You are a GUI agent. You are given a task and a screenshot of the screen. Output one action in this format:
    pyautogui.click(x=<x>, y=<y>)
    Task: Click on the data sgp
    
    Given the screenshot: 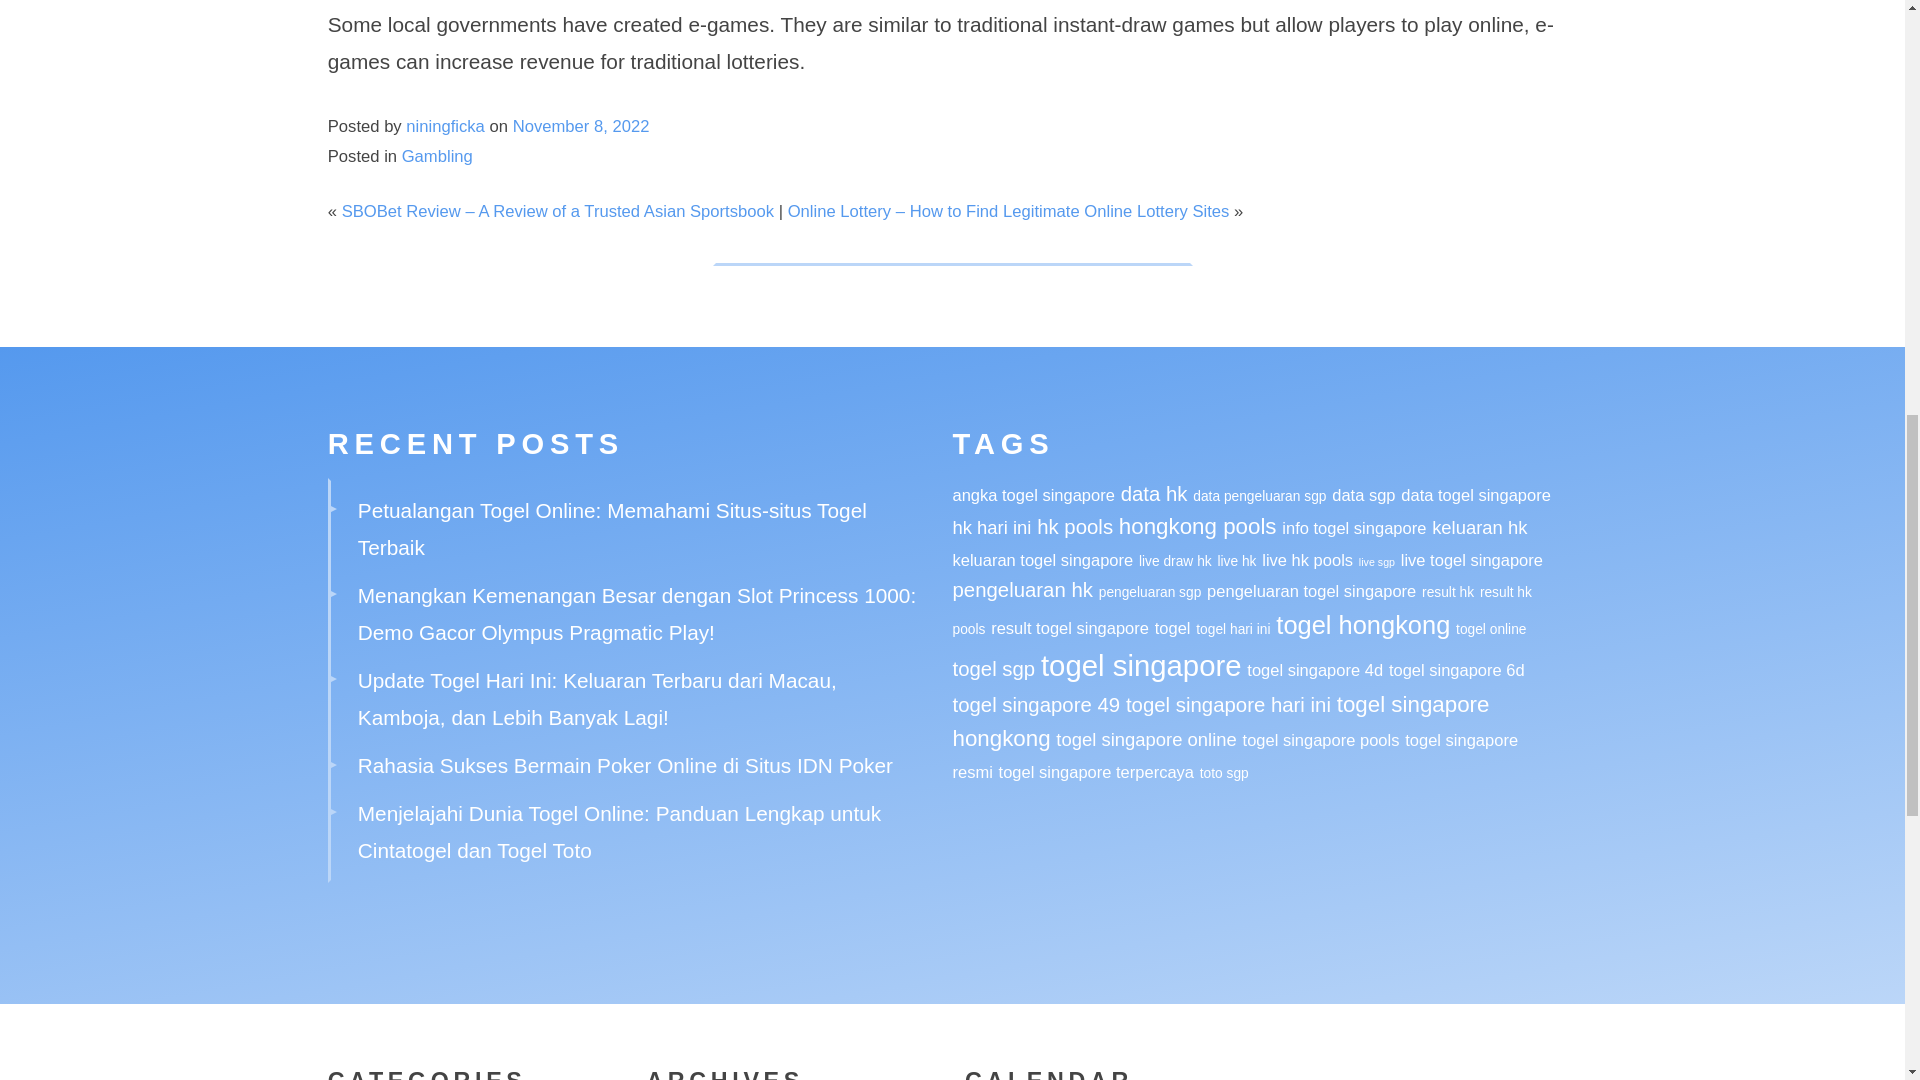 What is the action you would take?
    pyautogui.click(x=1364, y=495)
    